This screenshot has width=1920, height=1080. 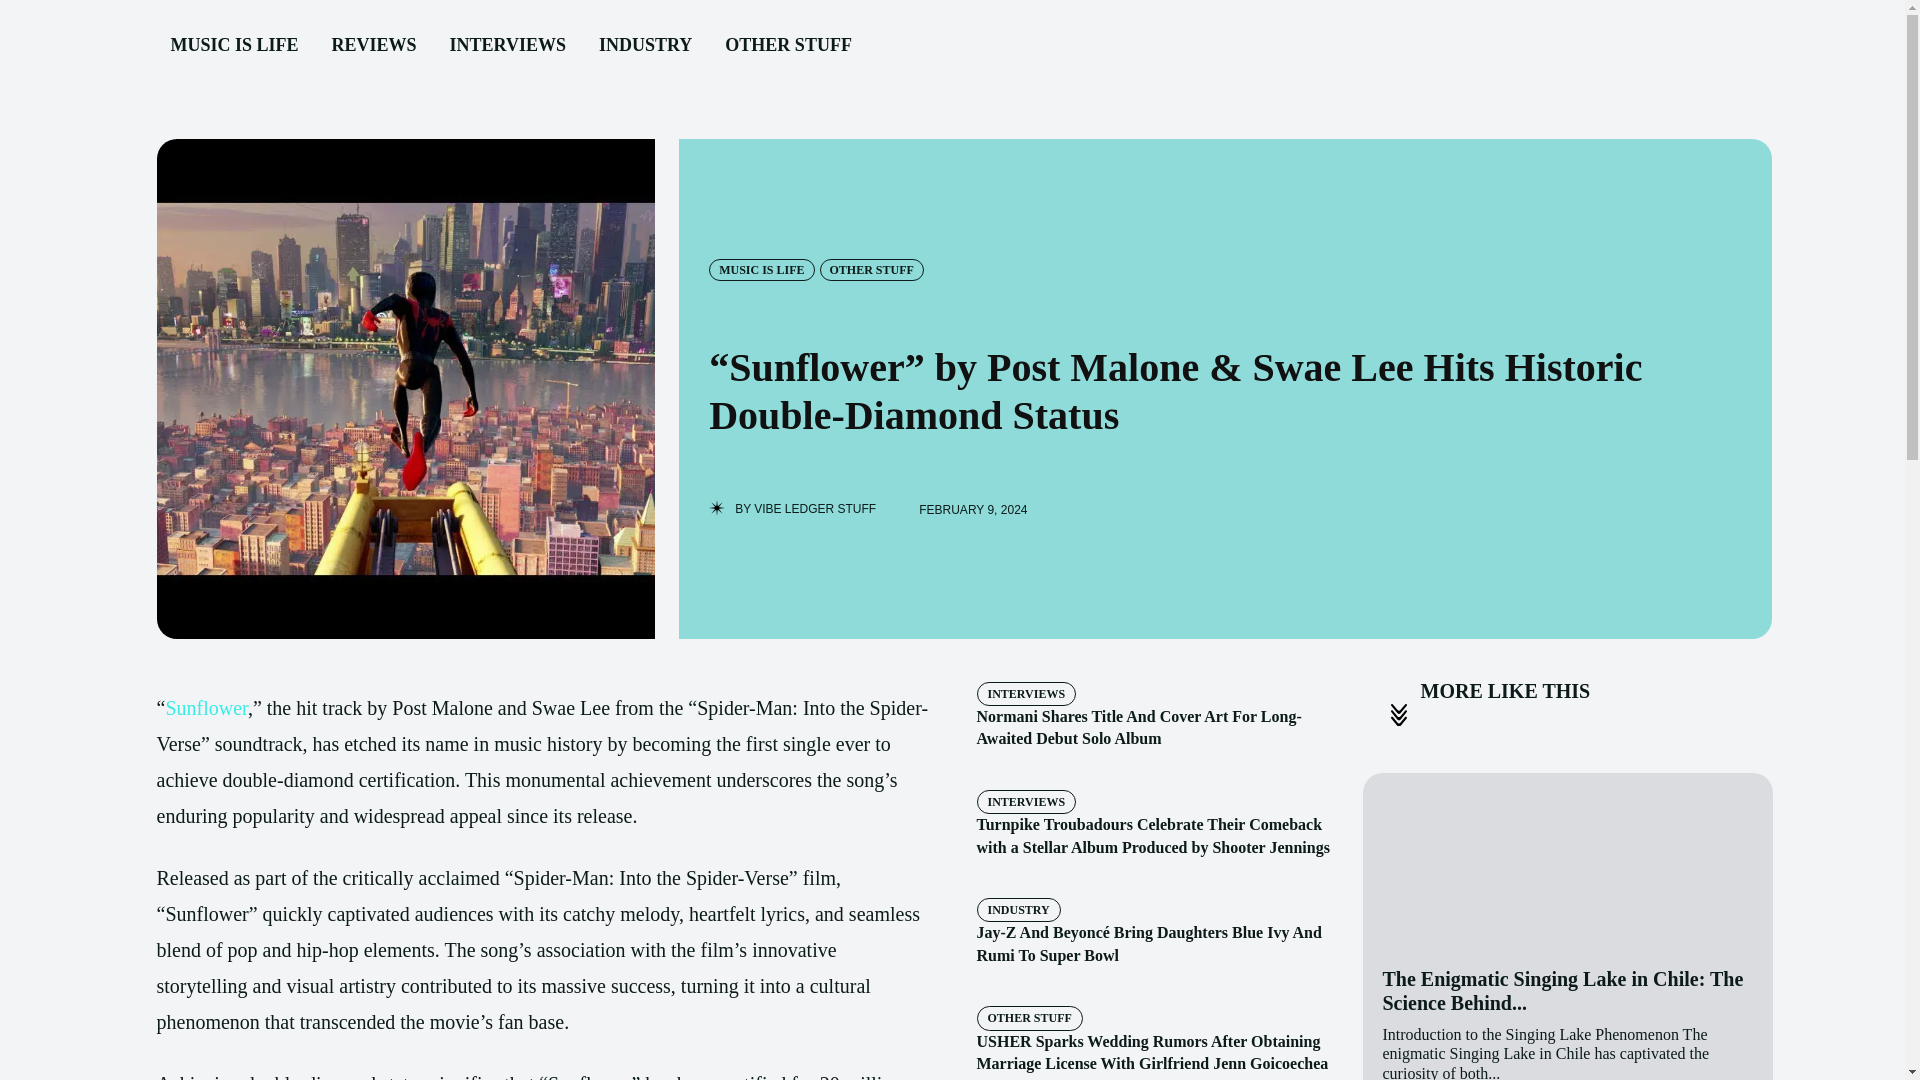 What do you see at coordinates (788, 46) in the screenshot?
I see `OTHER STUFF` at bounding box center [788, 46].